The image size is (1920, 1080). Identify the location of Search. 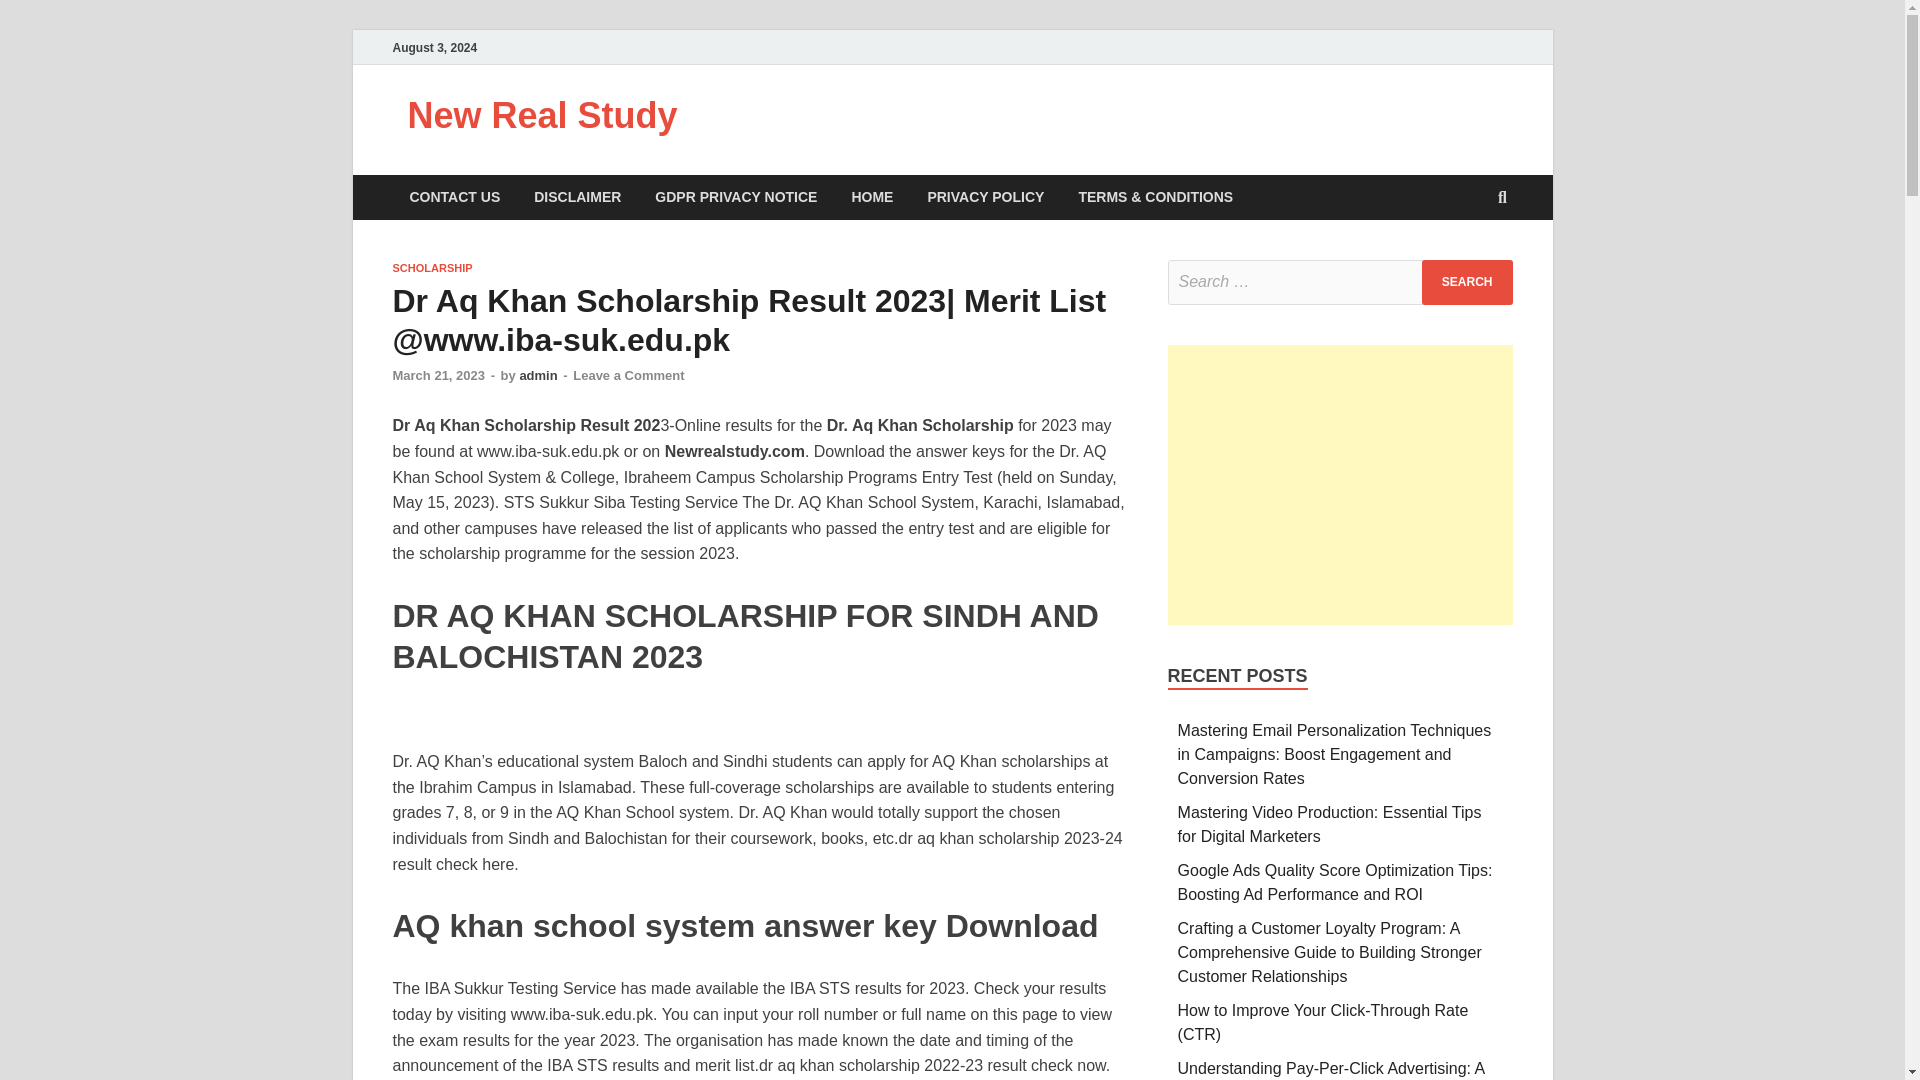
(1467, 282).